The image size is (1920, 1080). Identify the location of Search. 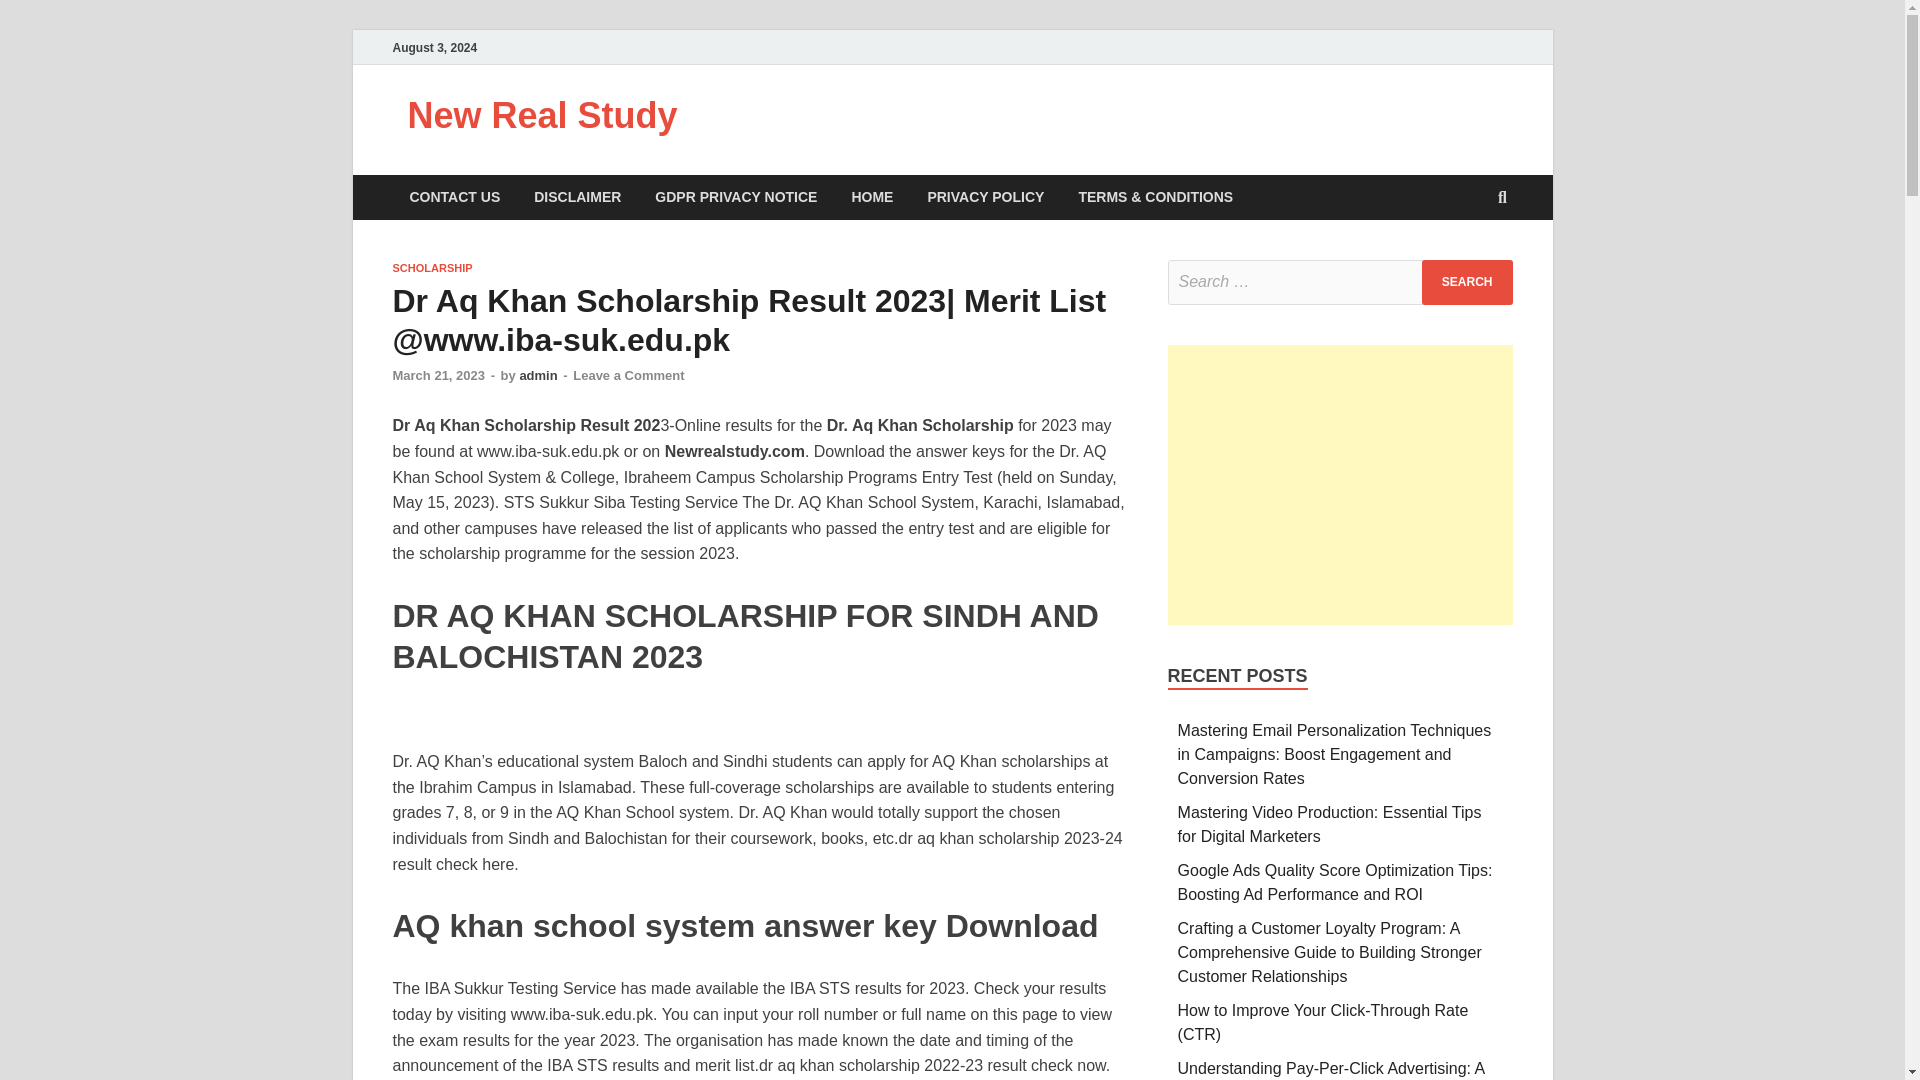
(1467, 282).